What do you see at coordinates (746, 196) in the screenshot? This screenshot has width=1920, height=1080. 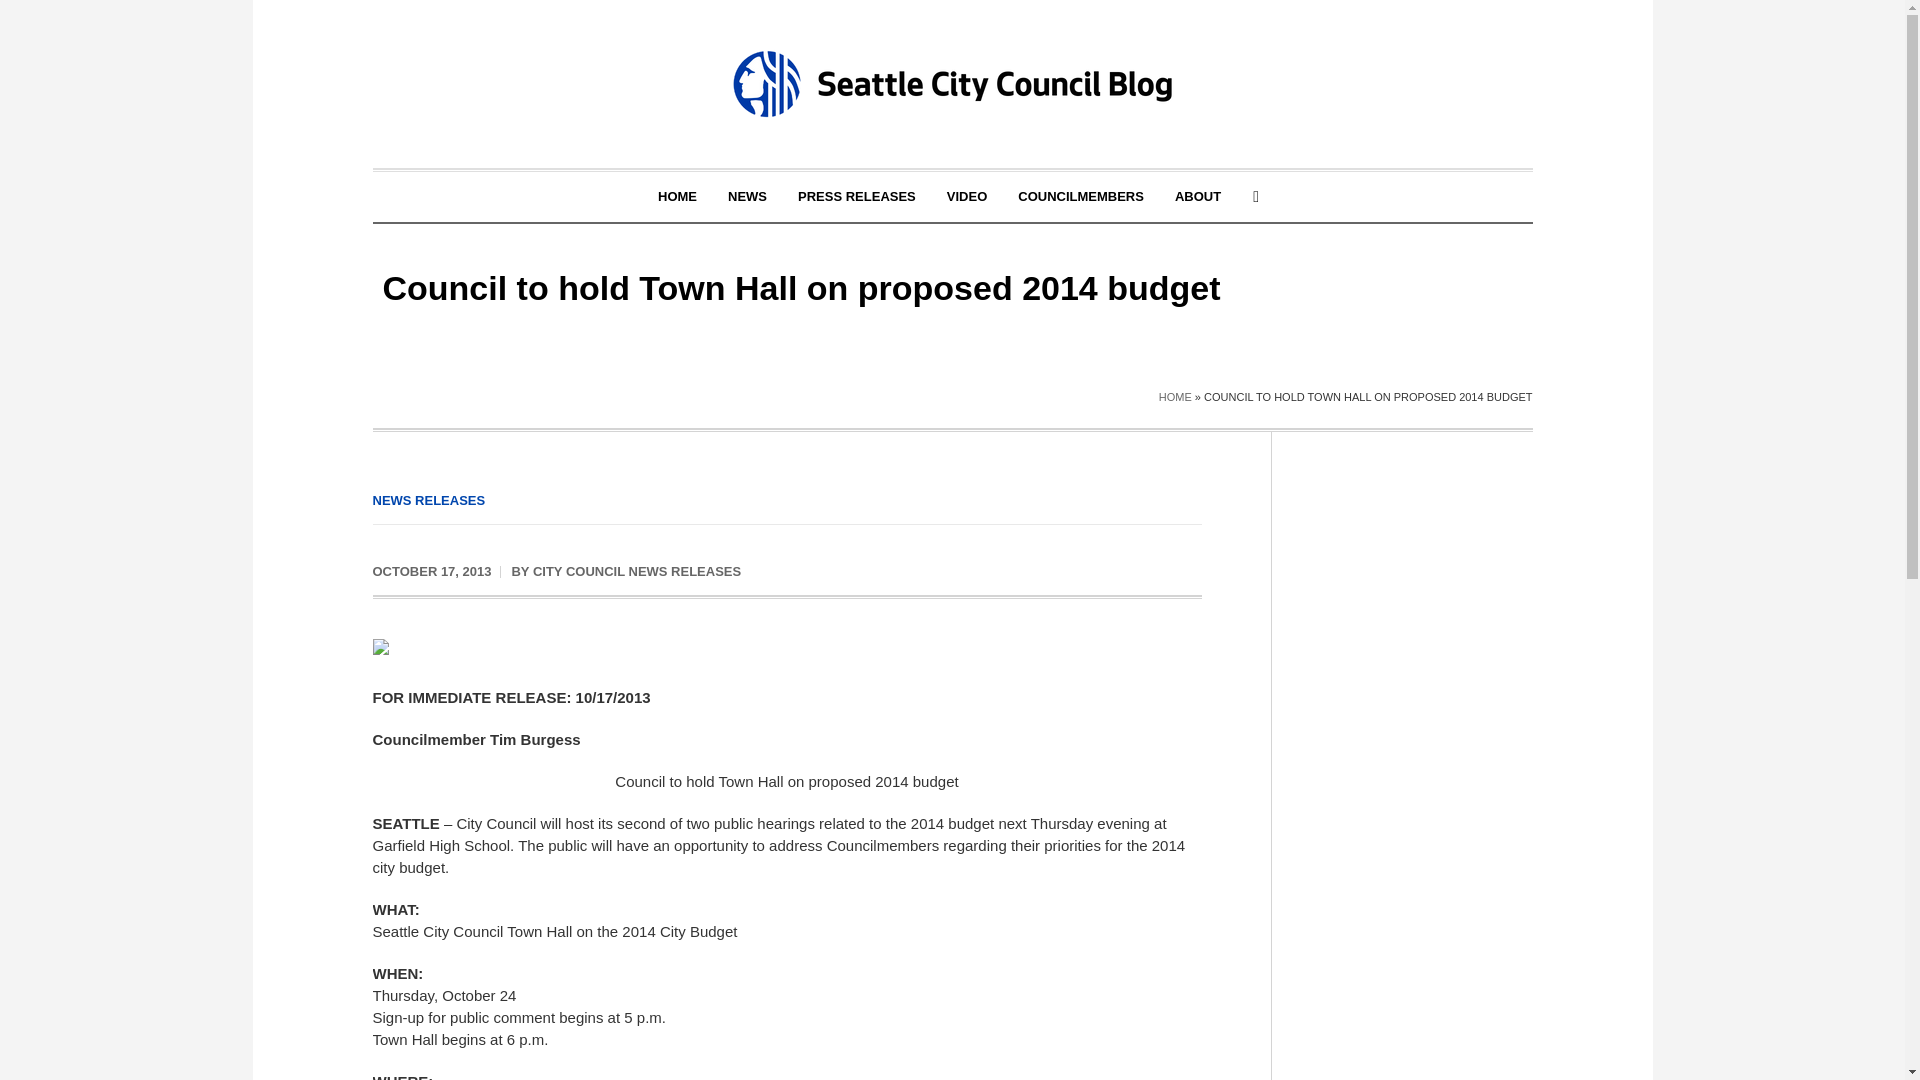 I see `NEWS` at bounding box center [746, 196].